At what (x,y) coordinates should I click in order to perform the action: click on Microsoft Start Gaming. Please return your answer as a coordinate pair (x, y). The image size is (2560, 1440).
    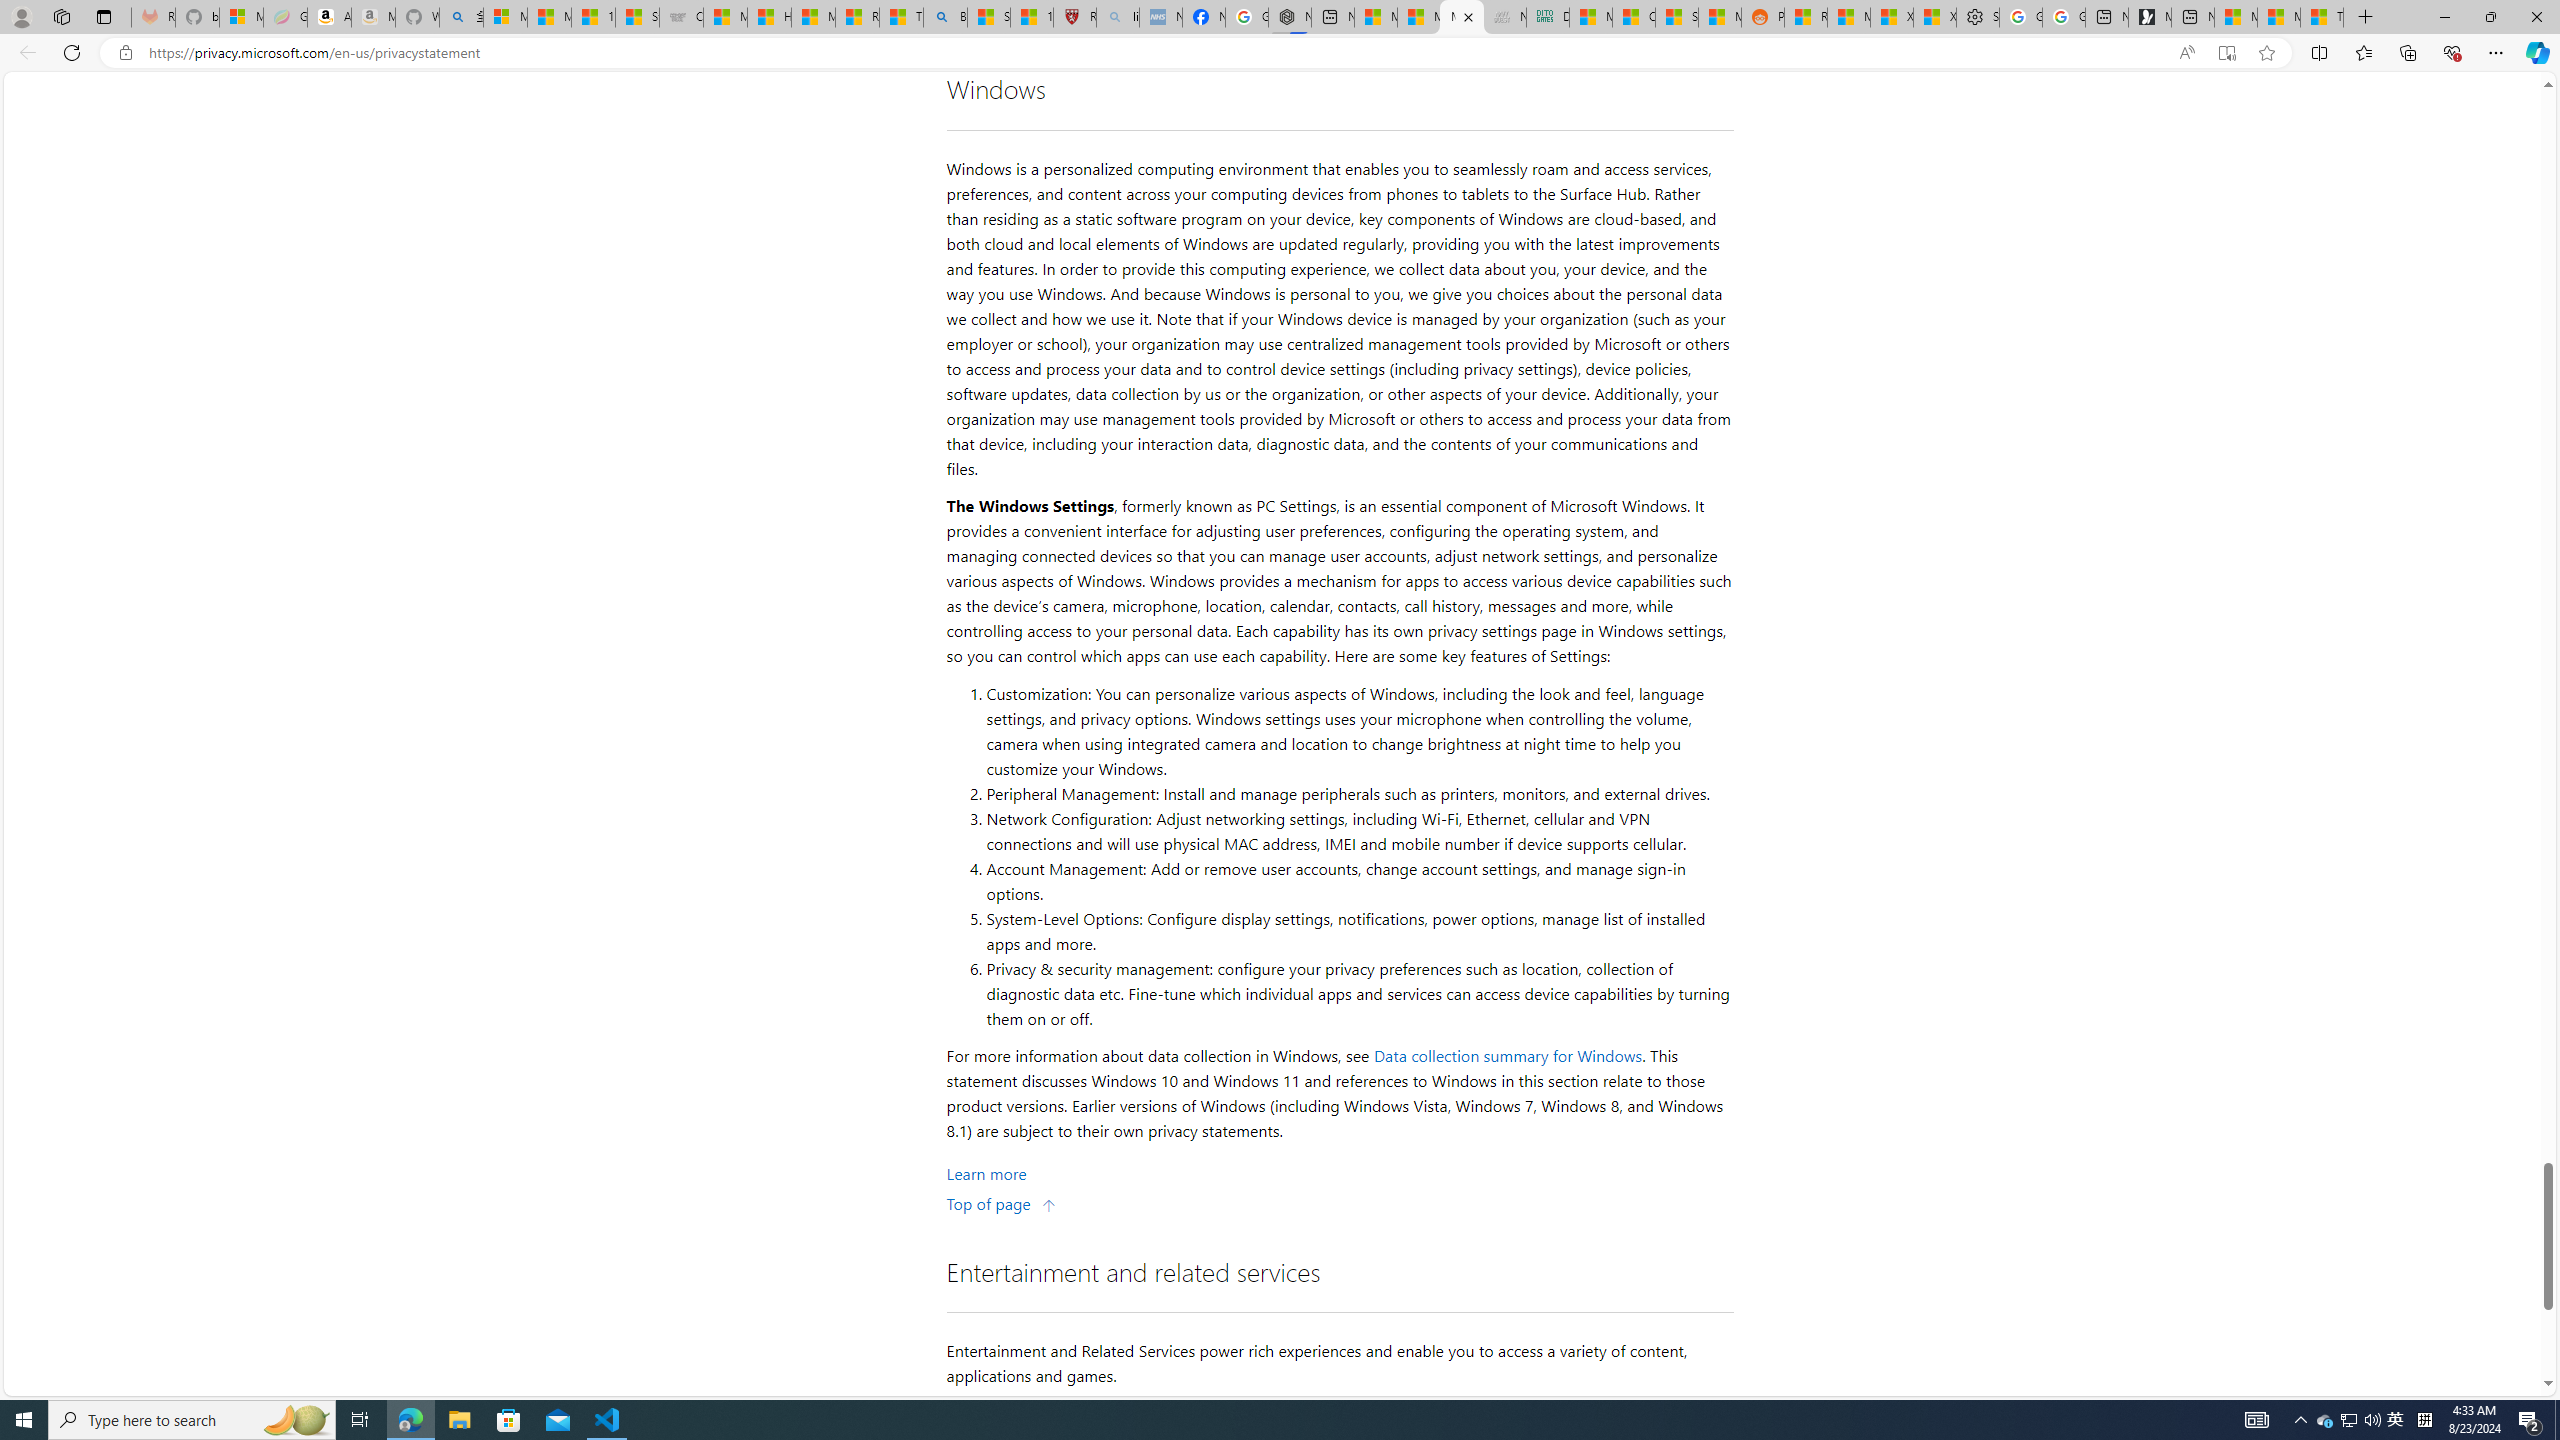
    Looking at the image, I should click on (2150, 17).